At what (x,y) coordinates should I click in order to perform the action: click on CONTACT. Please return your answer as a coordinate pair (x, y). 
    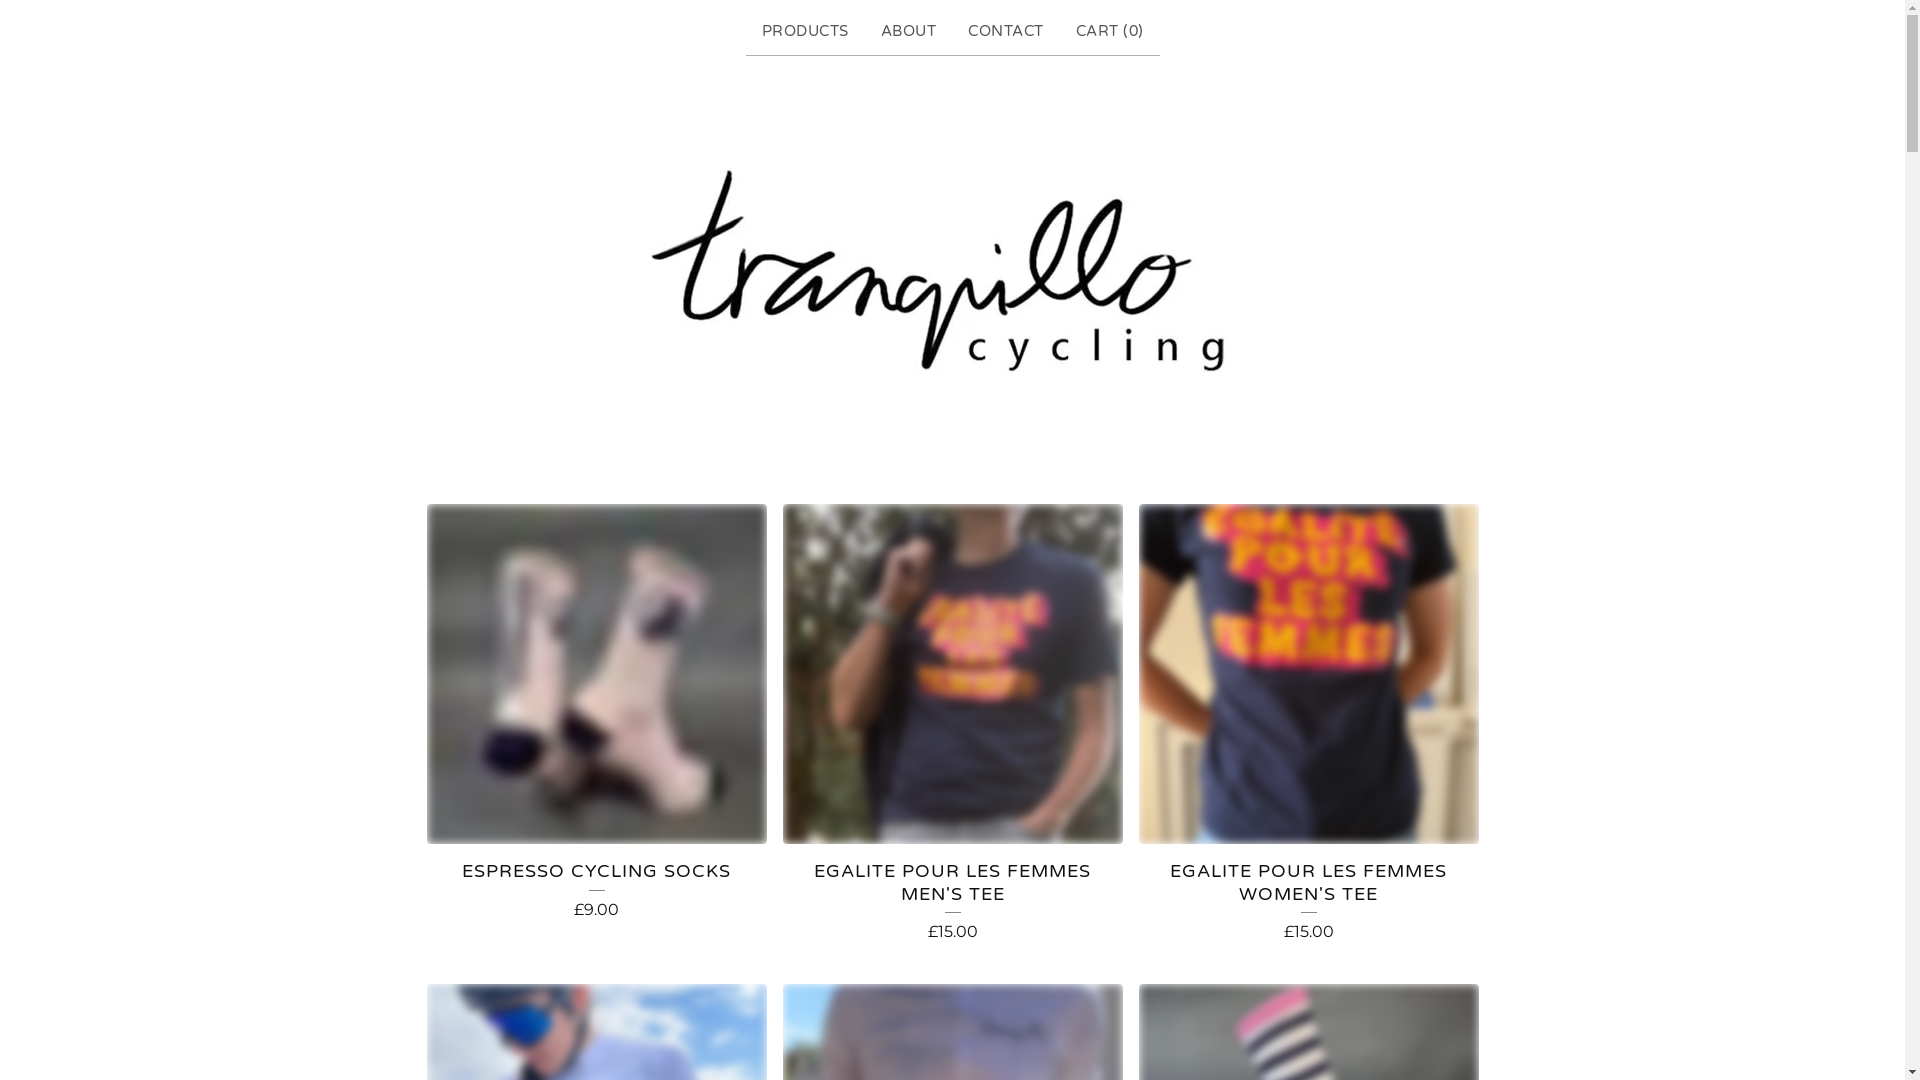
    Looking at the image, I should click on (1006, 32).